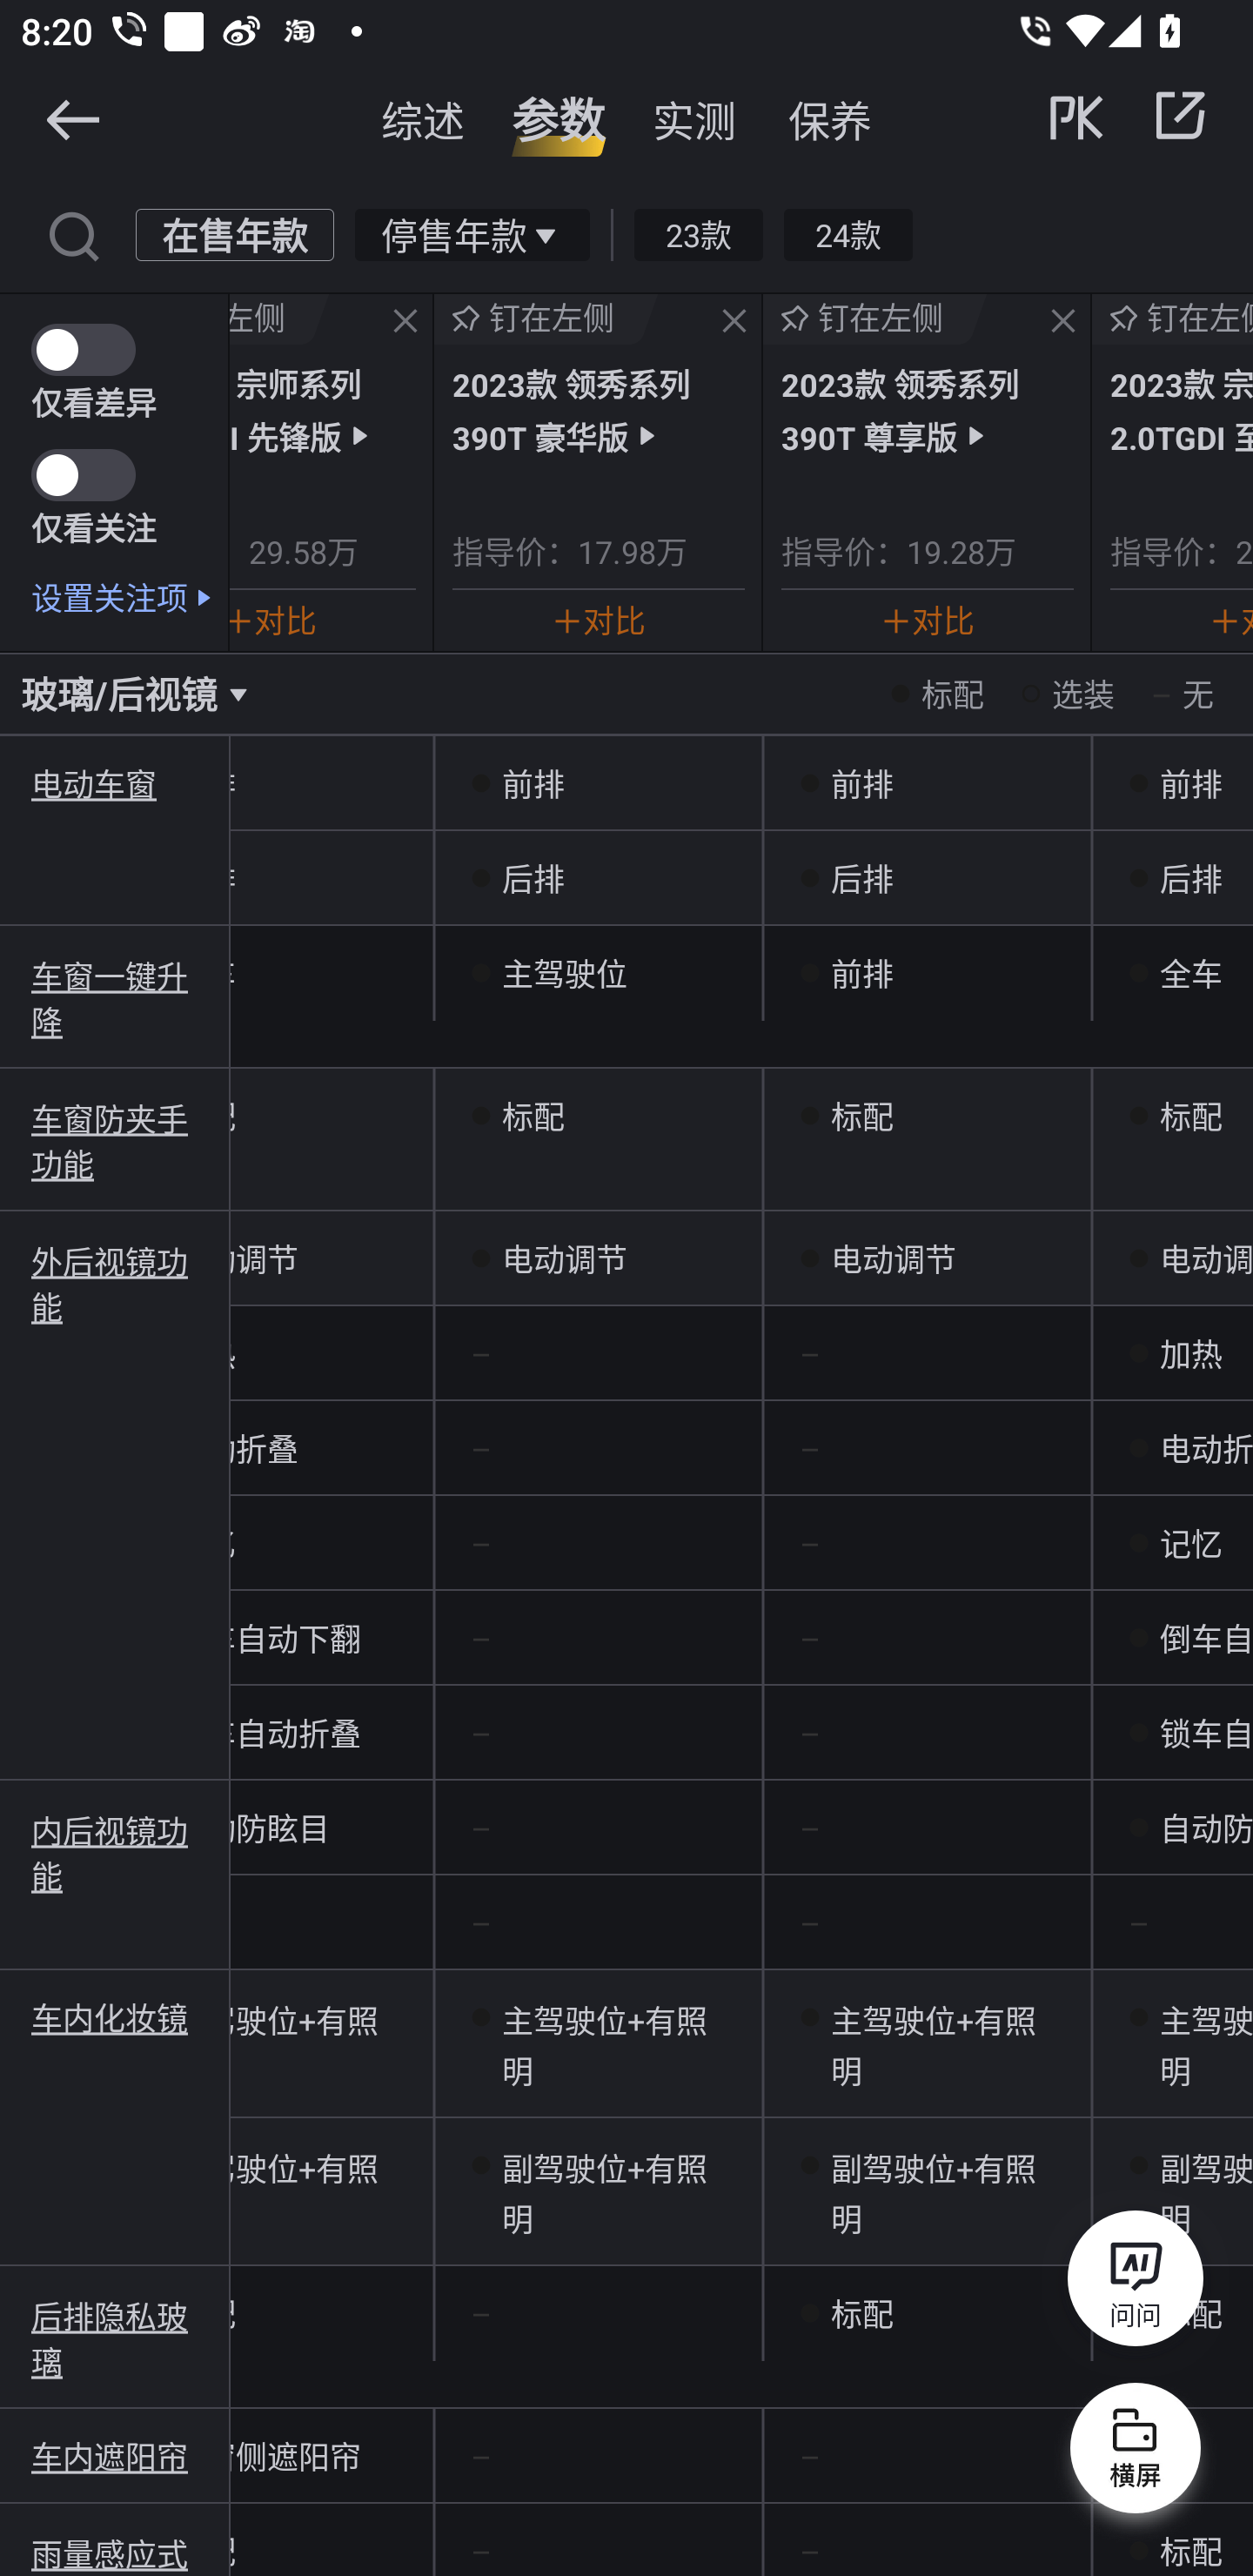 The width and height of the screenshot is (1253, 2576). I want to click on 对比, so click(598, 620).